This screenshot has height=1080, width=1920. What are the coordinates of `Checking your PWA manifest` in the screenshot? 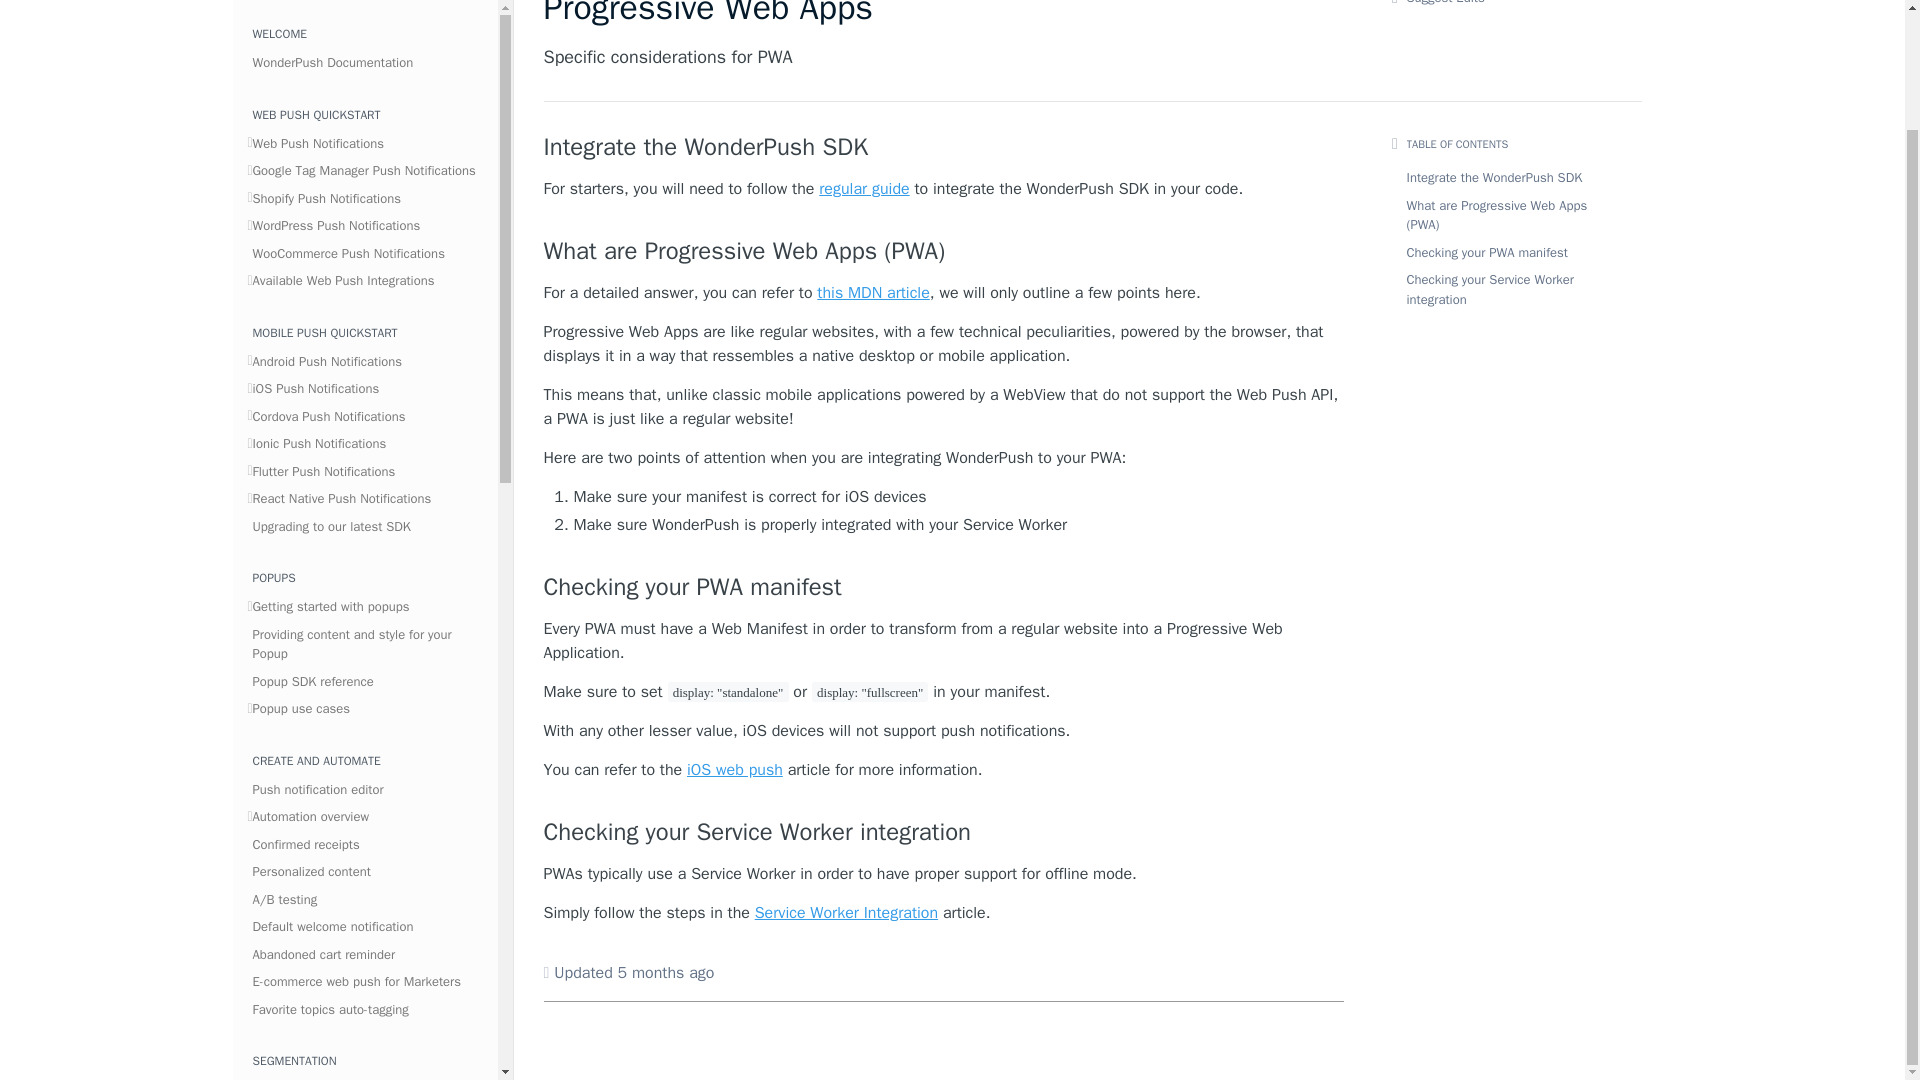 It's located at (944, 586).